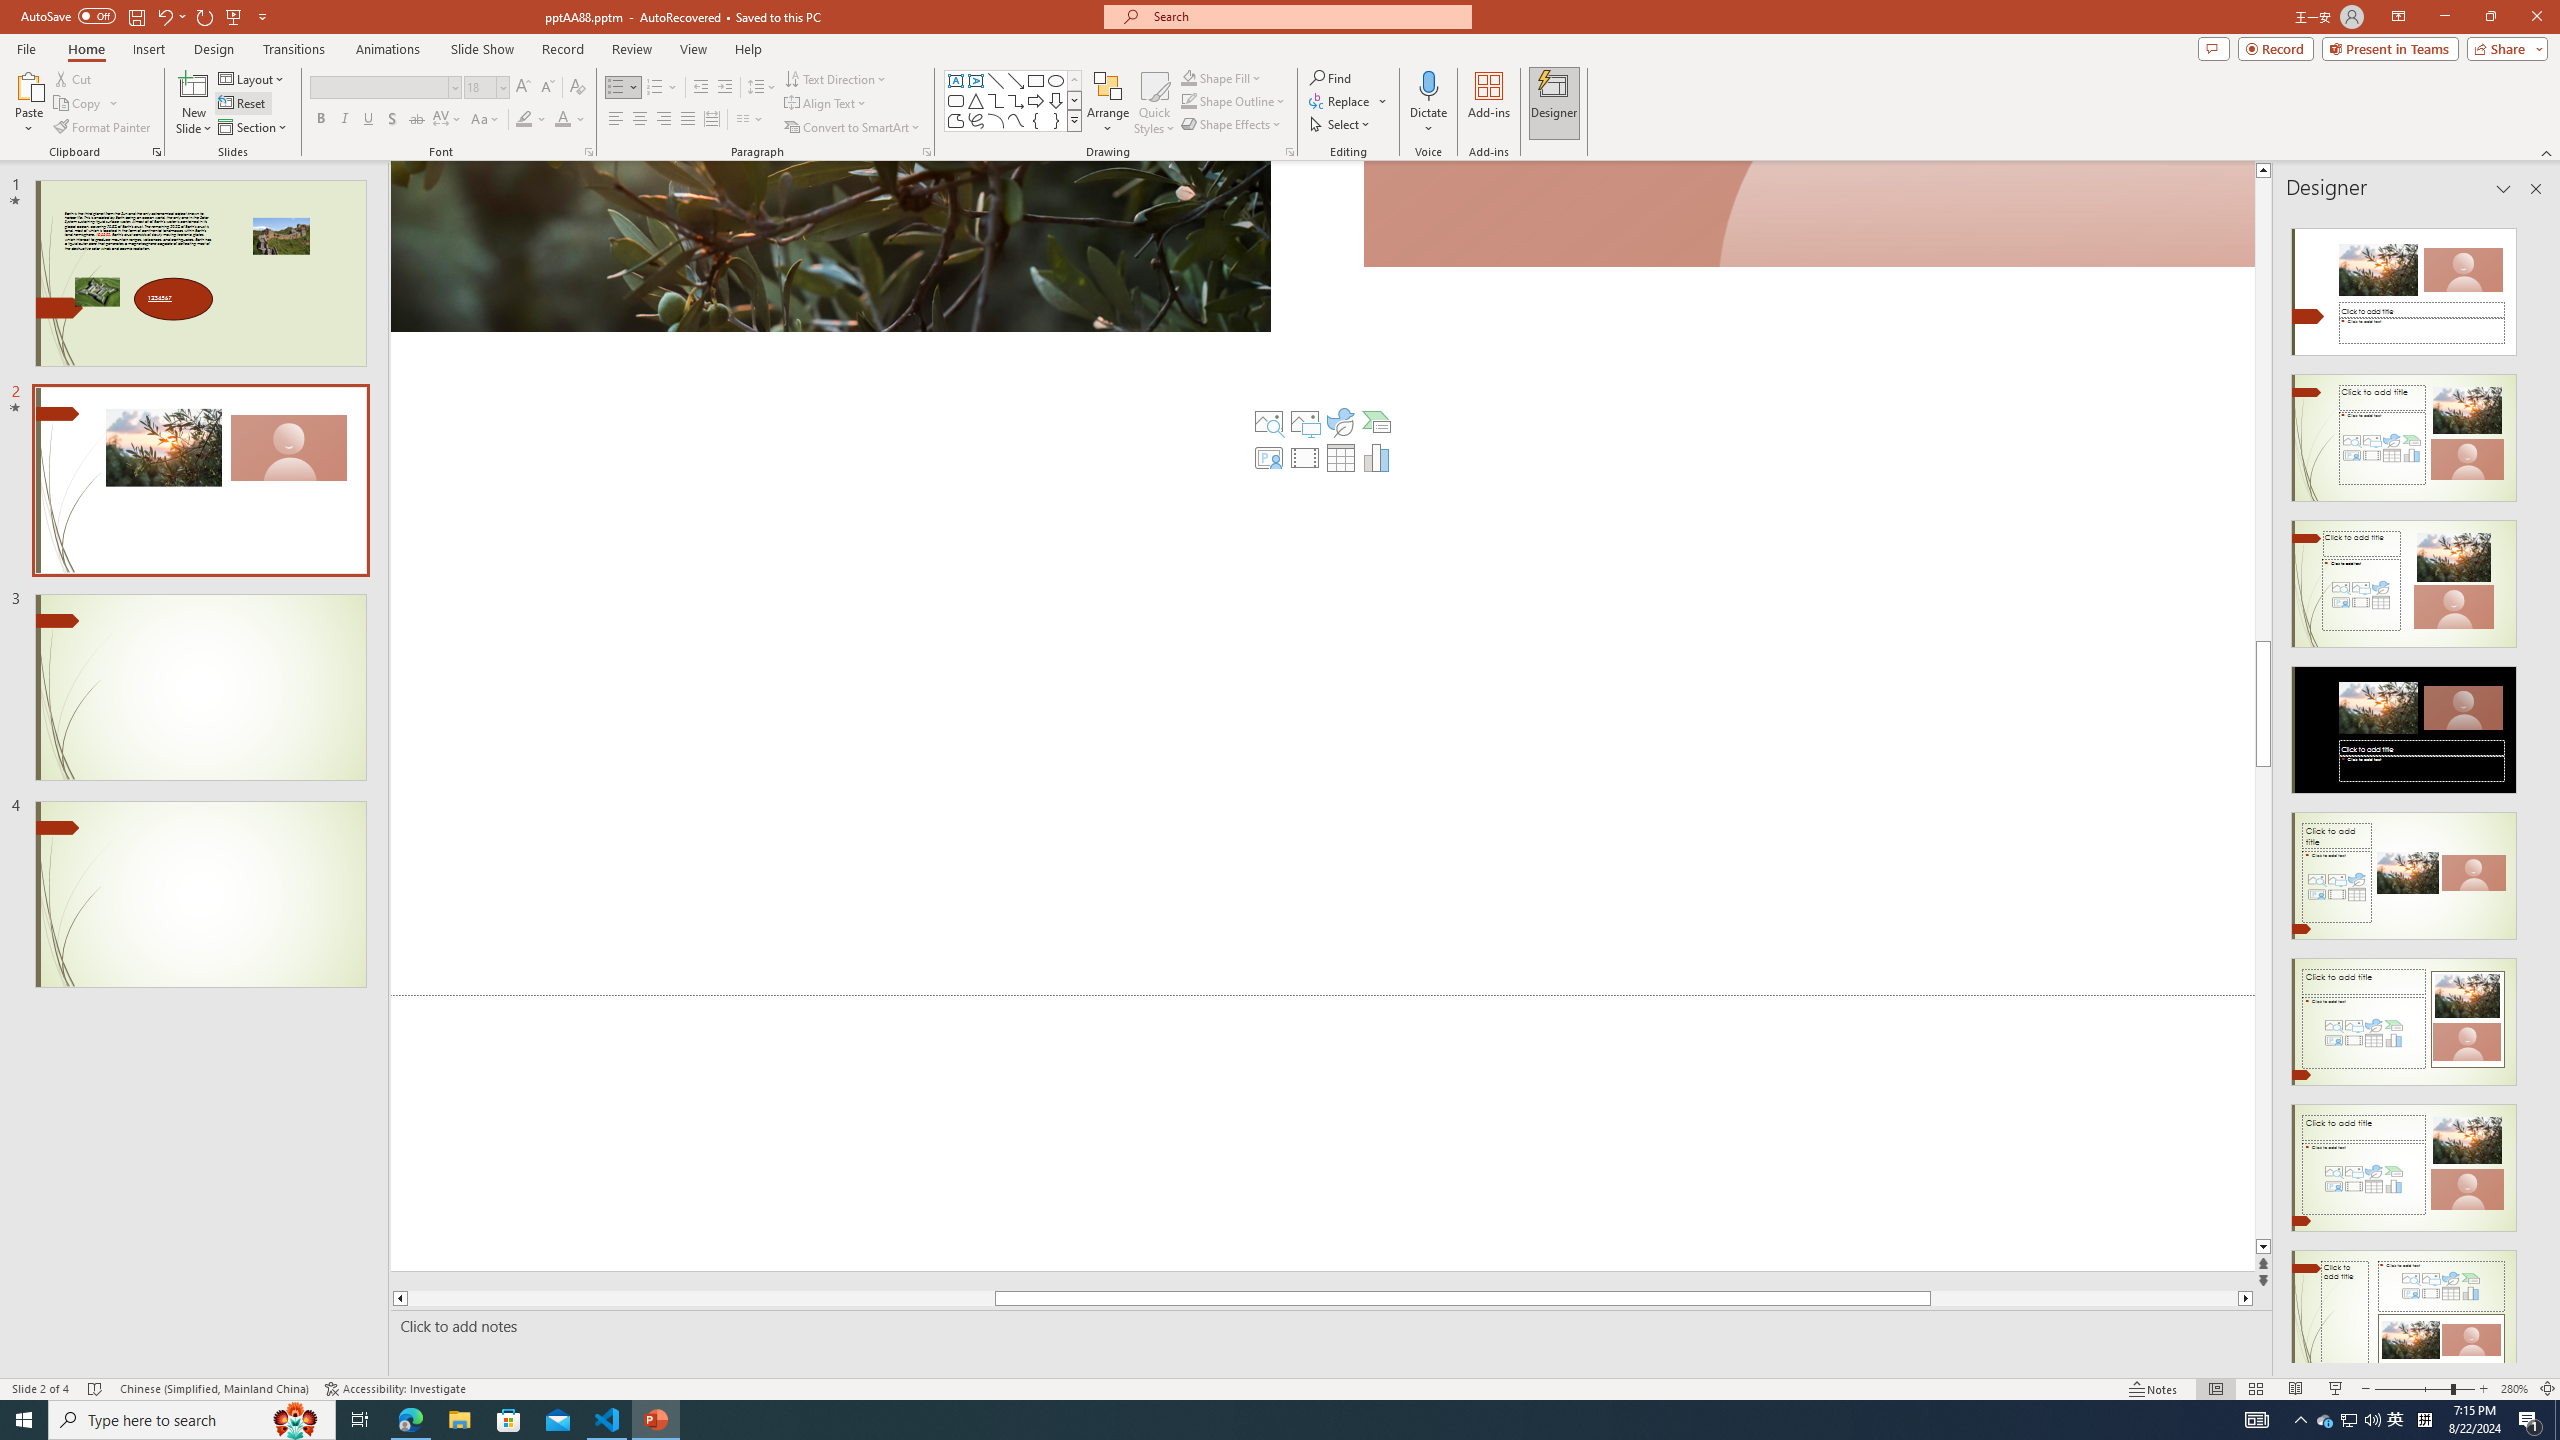 The height and width of the screenshot is (1440, 2560). Describe the element at coordinates (1323, 578) in the screenshot. I see `Content Placeholder` at that location.